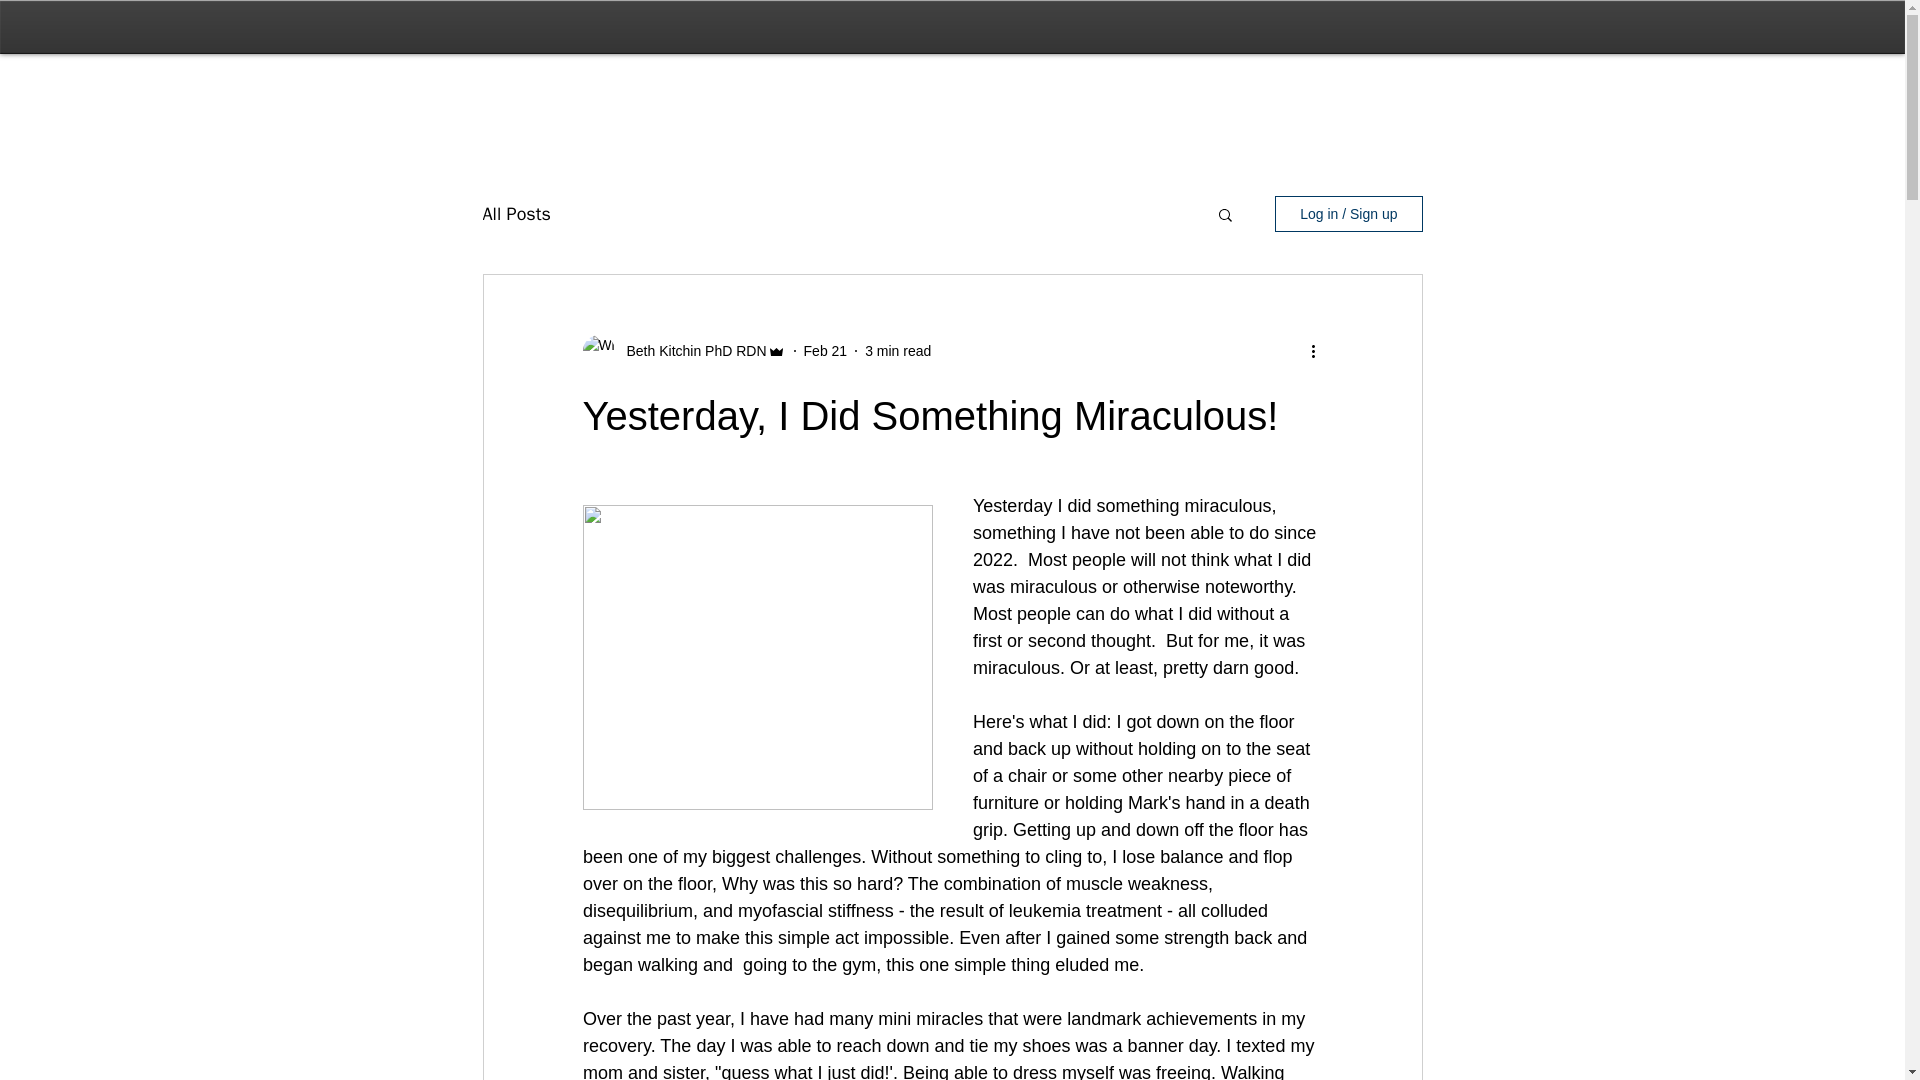 The height and width of the screenshot is (1080, 1920). I want to click on 3 min read, so click(898, 350).